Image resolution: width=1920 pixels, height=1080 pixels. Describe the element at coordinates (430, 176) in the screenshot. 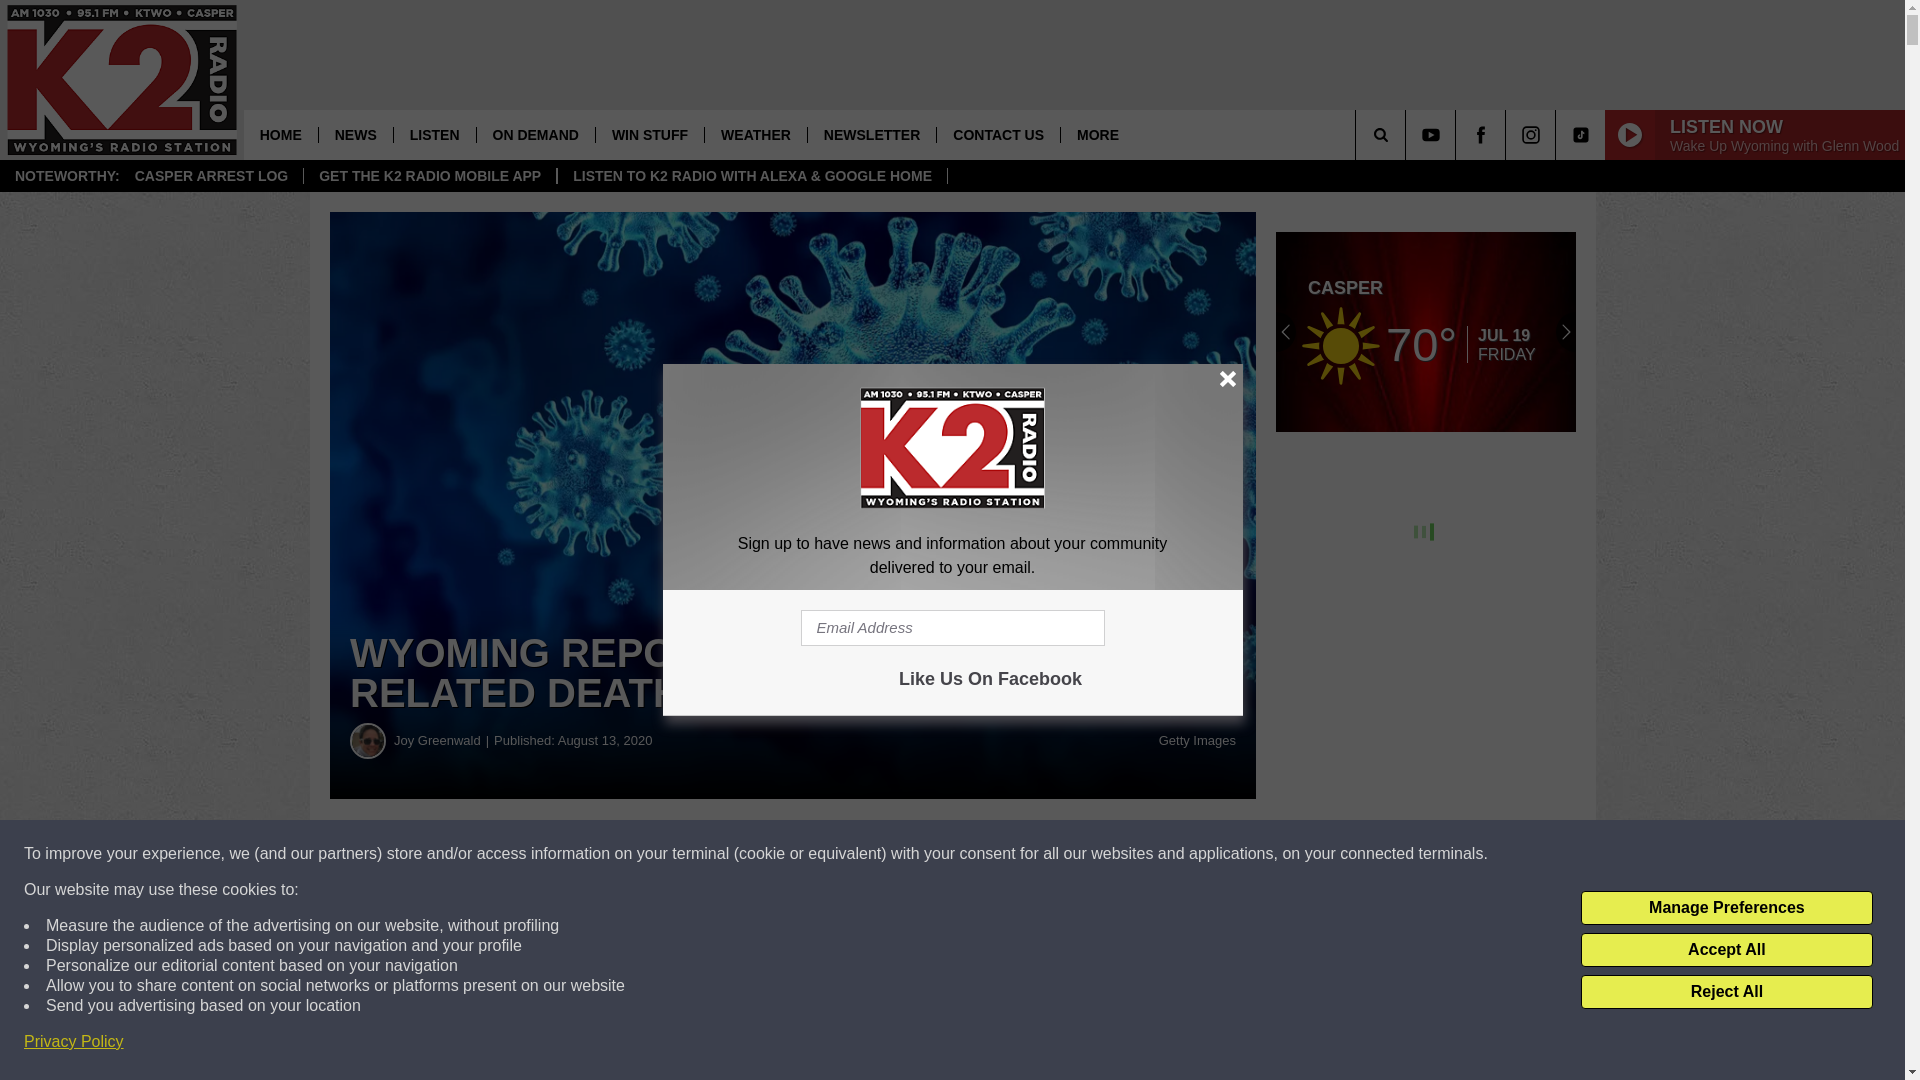

I see `GET THE K2 RADIO MOBILE APP` at that location.